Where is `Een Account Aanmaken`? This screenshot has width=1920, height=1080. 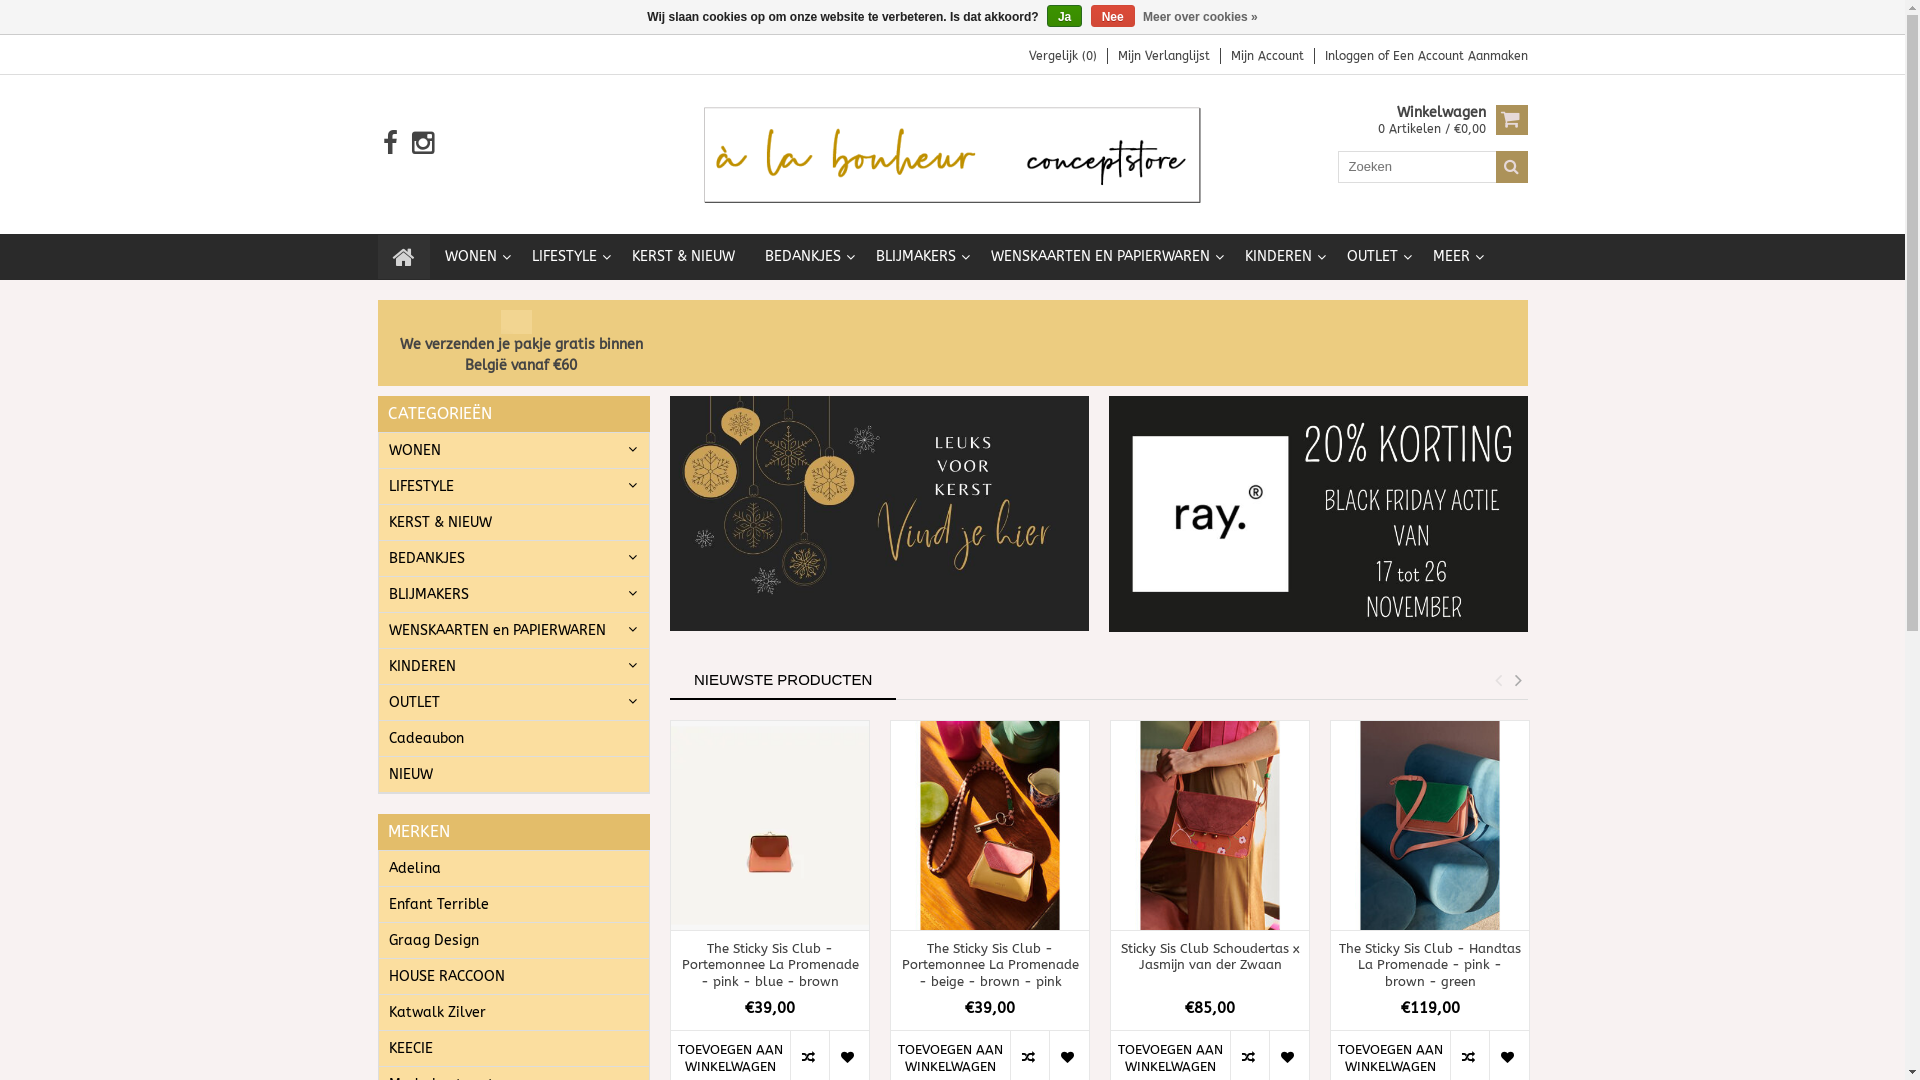
Een Account Aanmaken is located at coordinates (1460, 56).